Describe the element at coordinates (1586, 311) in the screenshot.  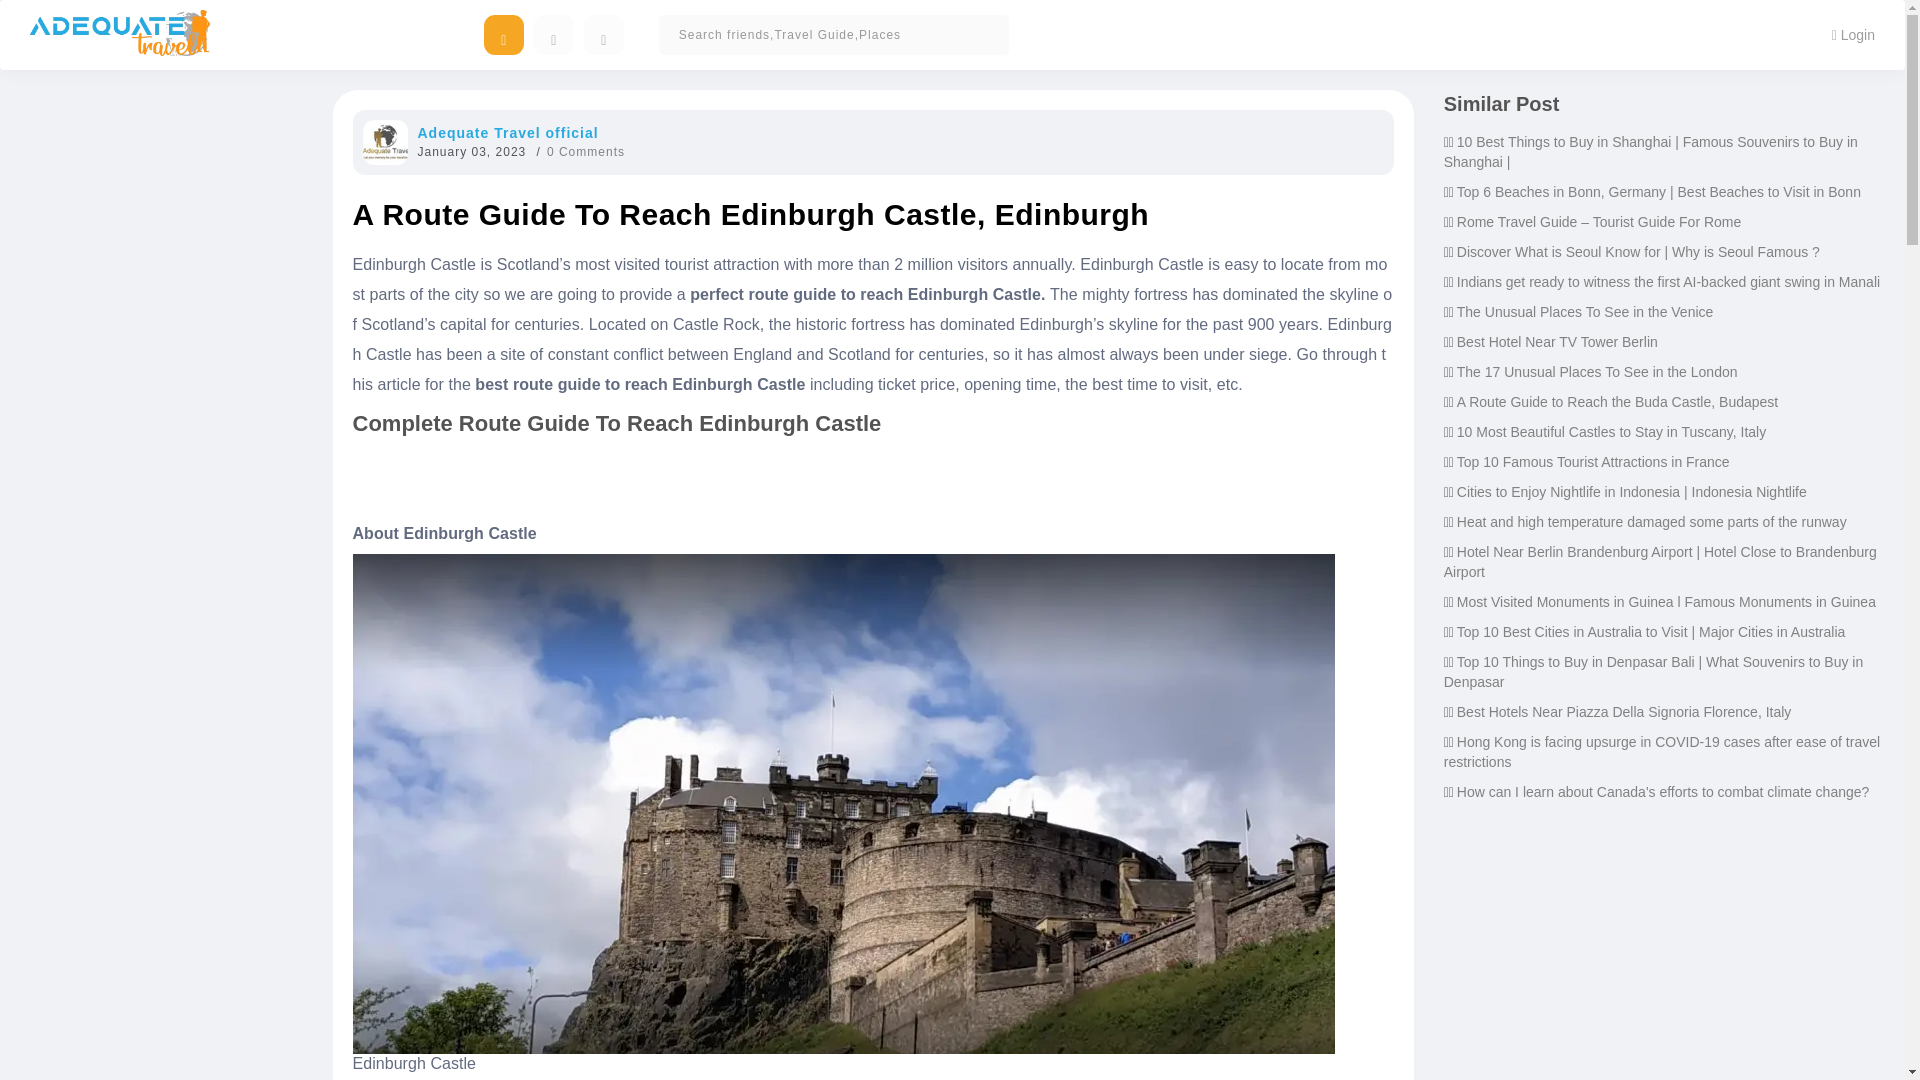
I see `The Unusual Places To See in the Venice` at that location.